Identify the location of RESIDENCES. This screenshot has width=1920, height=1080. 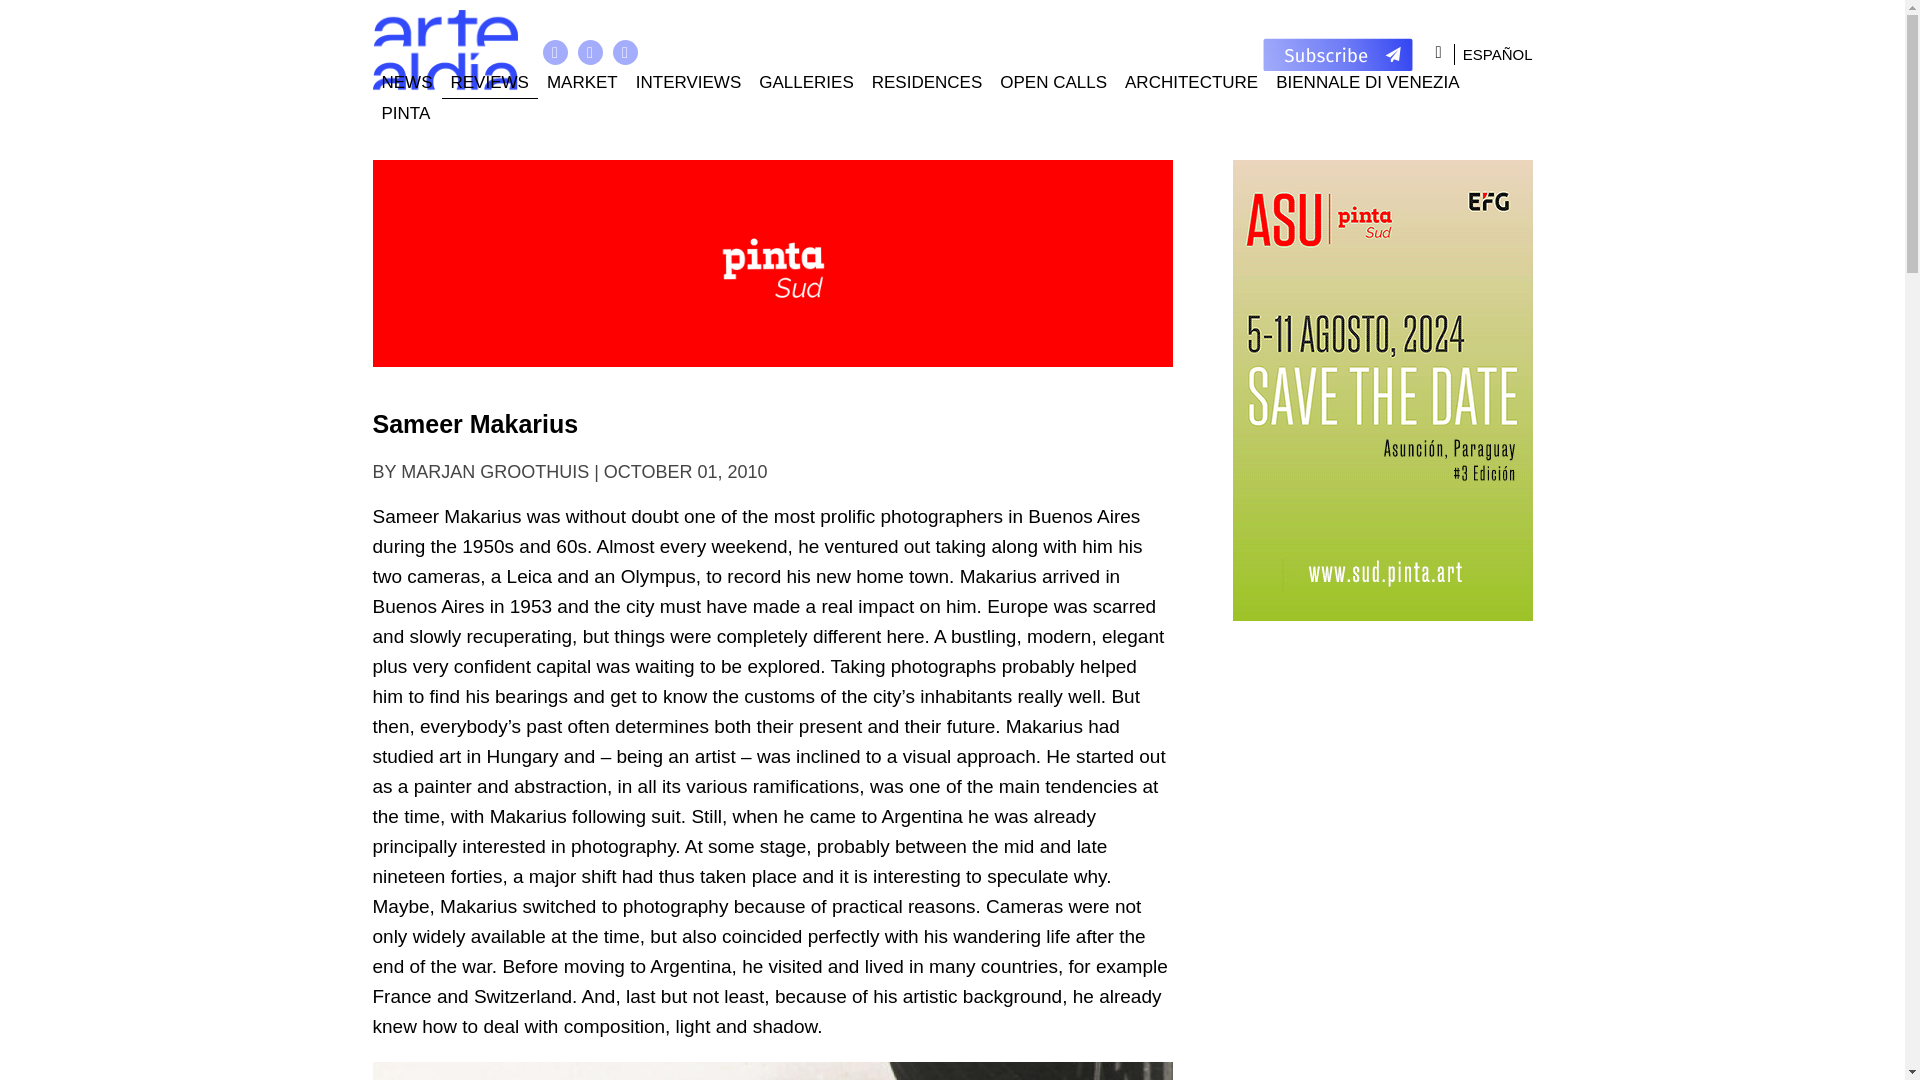
(927, 84).